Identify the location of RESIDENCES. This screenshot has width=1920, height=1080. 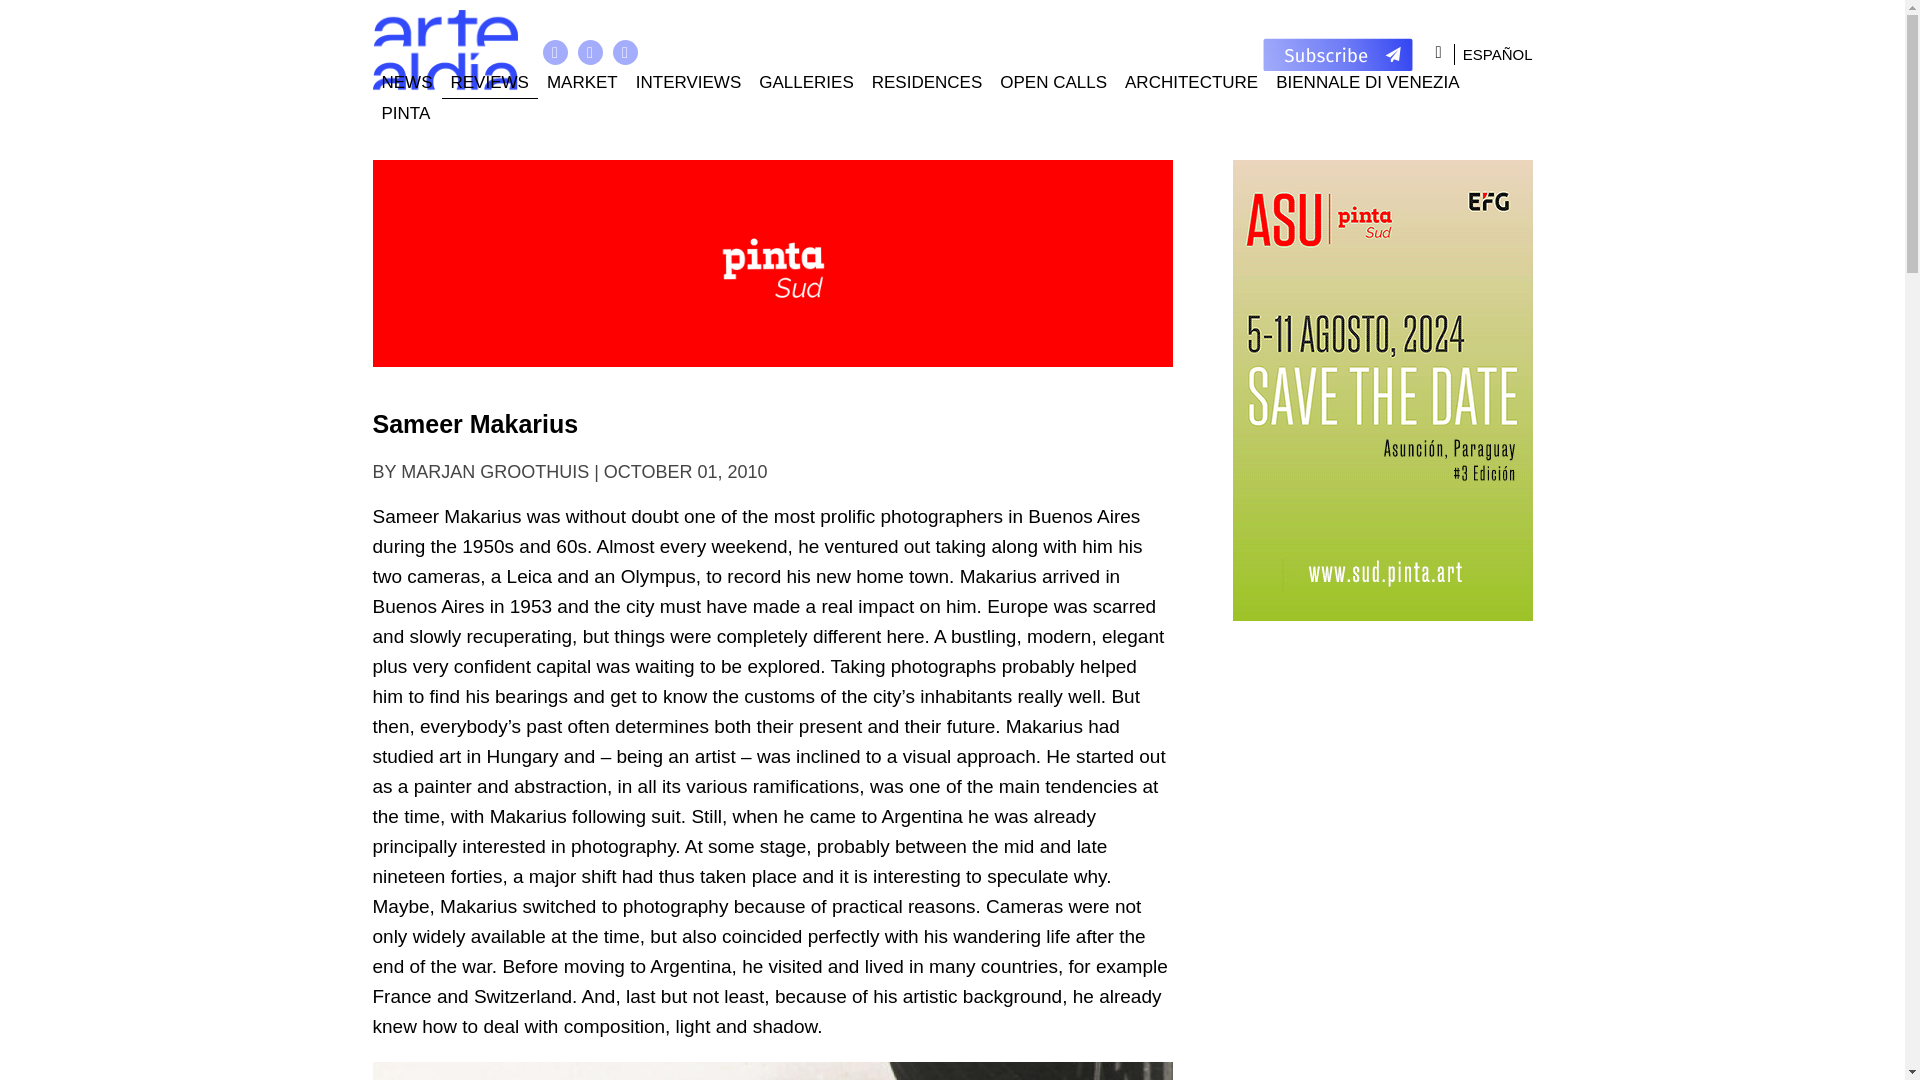
(927, 84).